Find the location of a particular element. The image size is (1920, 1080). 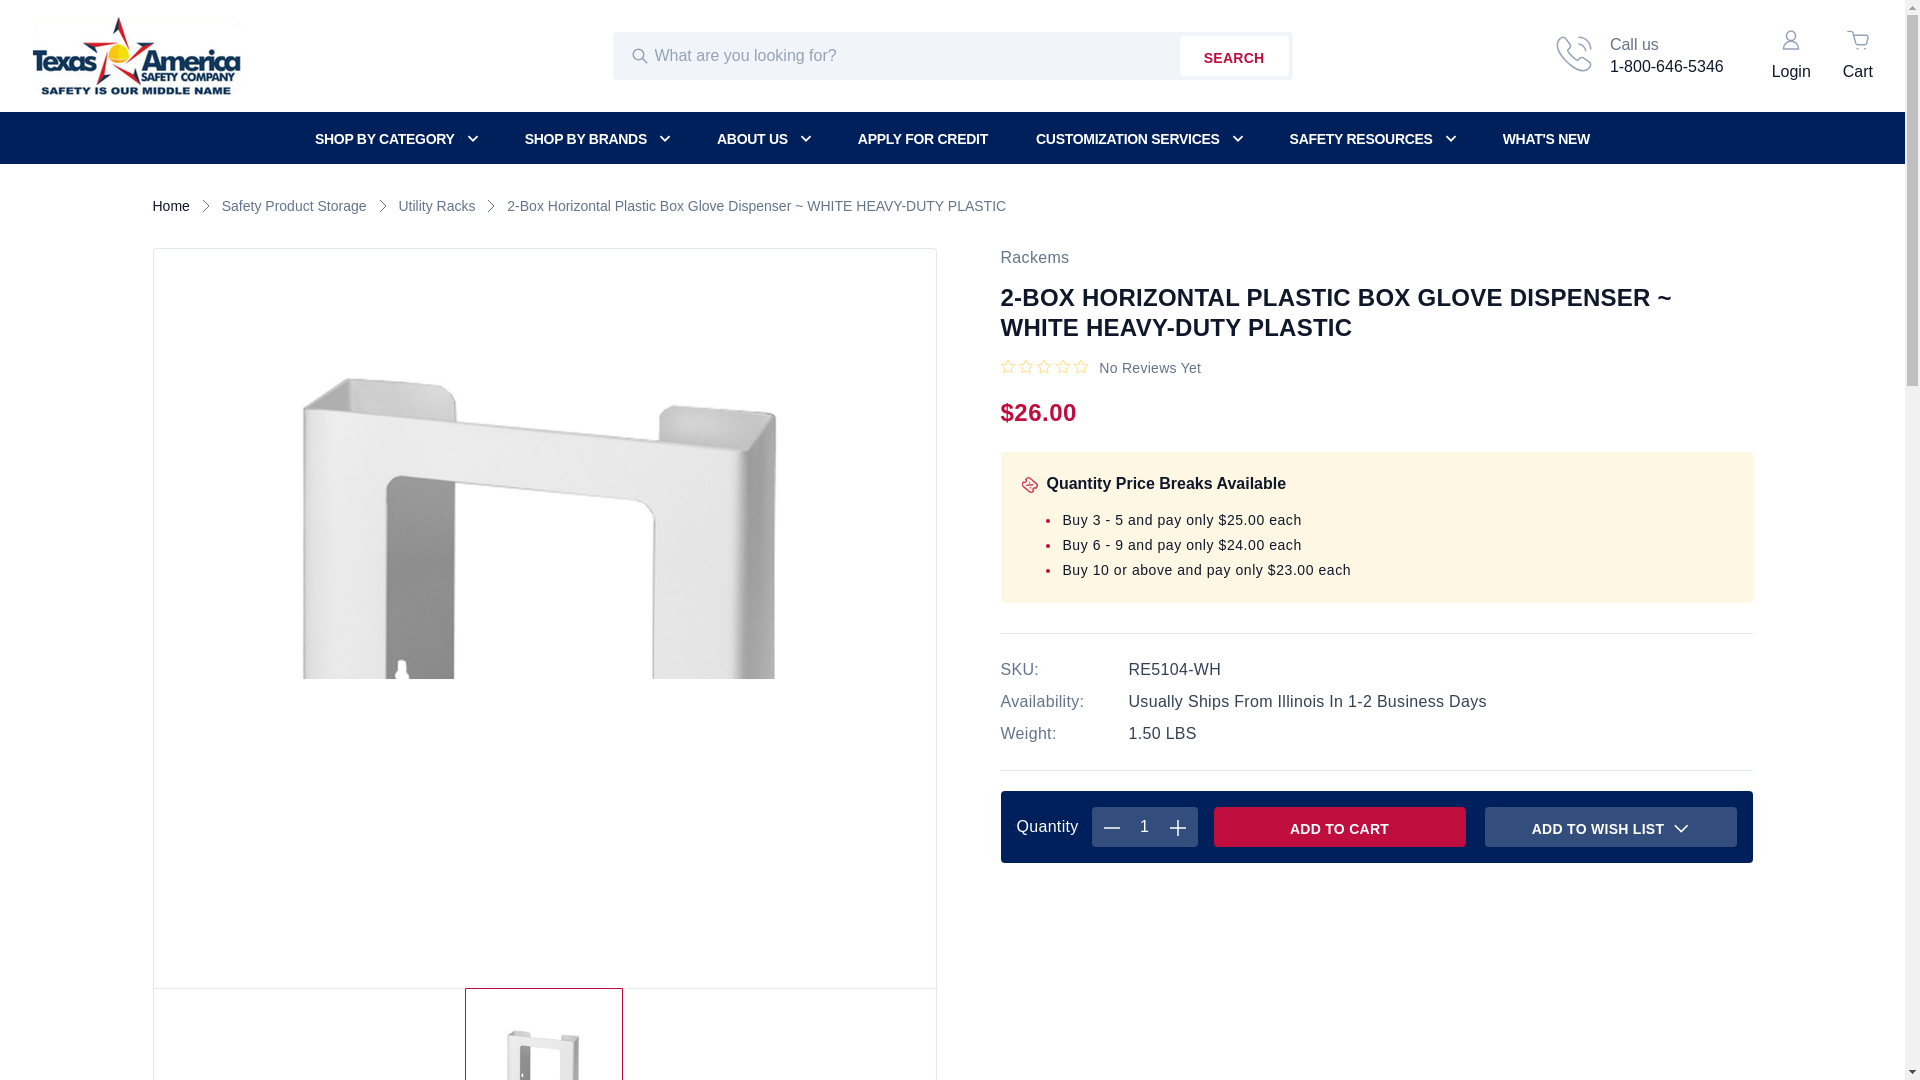

SEARCH is located at coordinates (1234, 55).